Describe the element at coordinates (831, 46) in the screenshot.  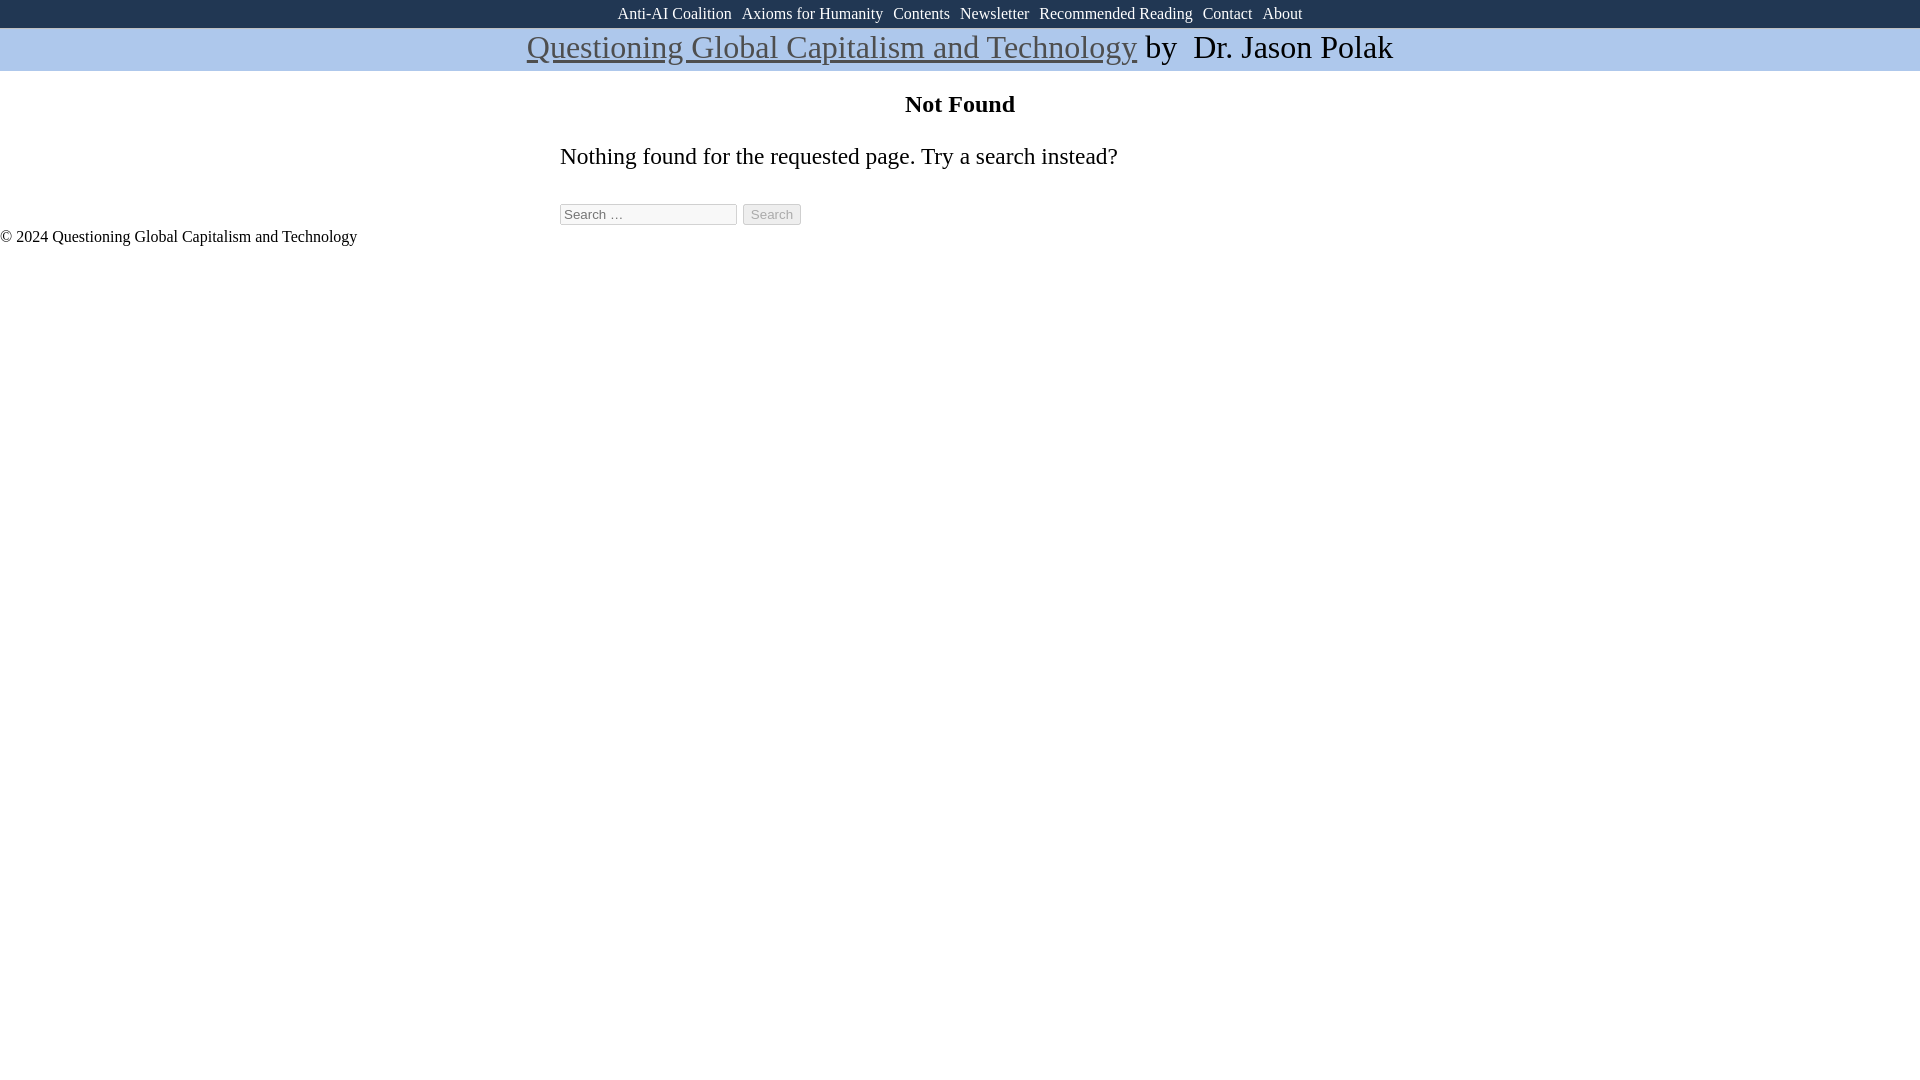
I see `Questioning Global Capitalism and Technology` at that location.